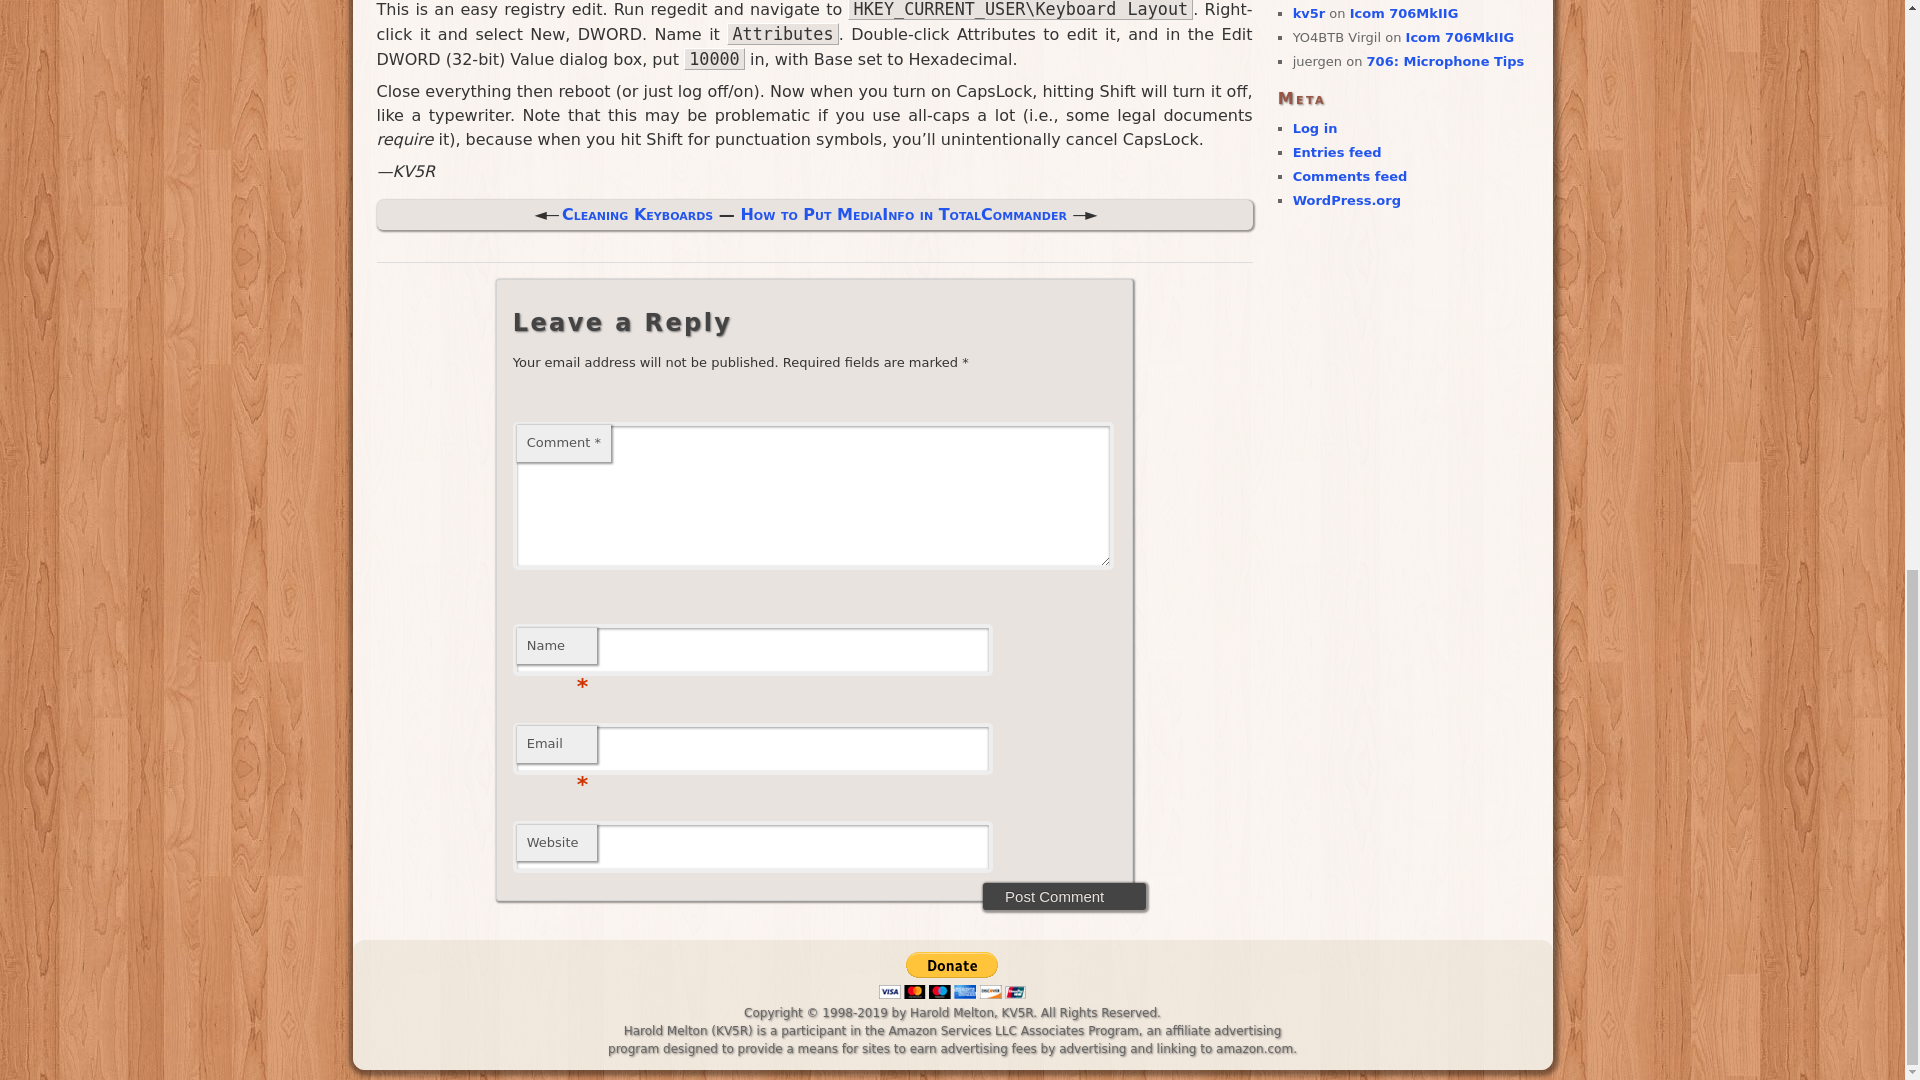 This screenshot has height=1080, width=1920. What do you see at coordinates (951, 975) in the screenshot?
I see `PayPal - The safer, easier way to pay online!` at bounding box center [951, 975].